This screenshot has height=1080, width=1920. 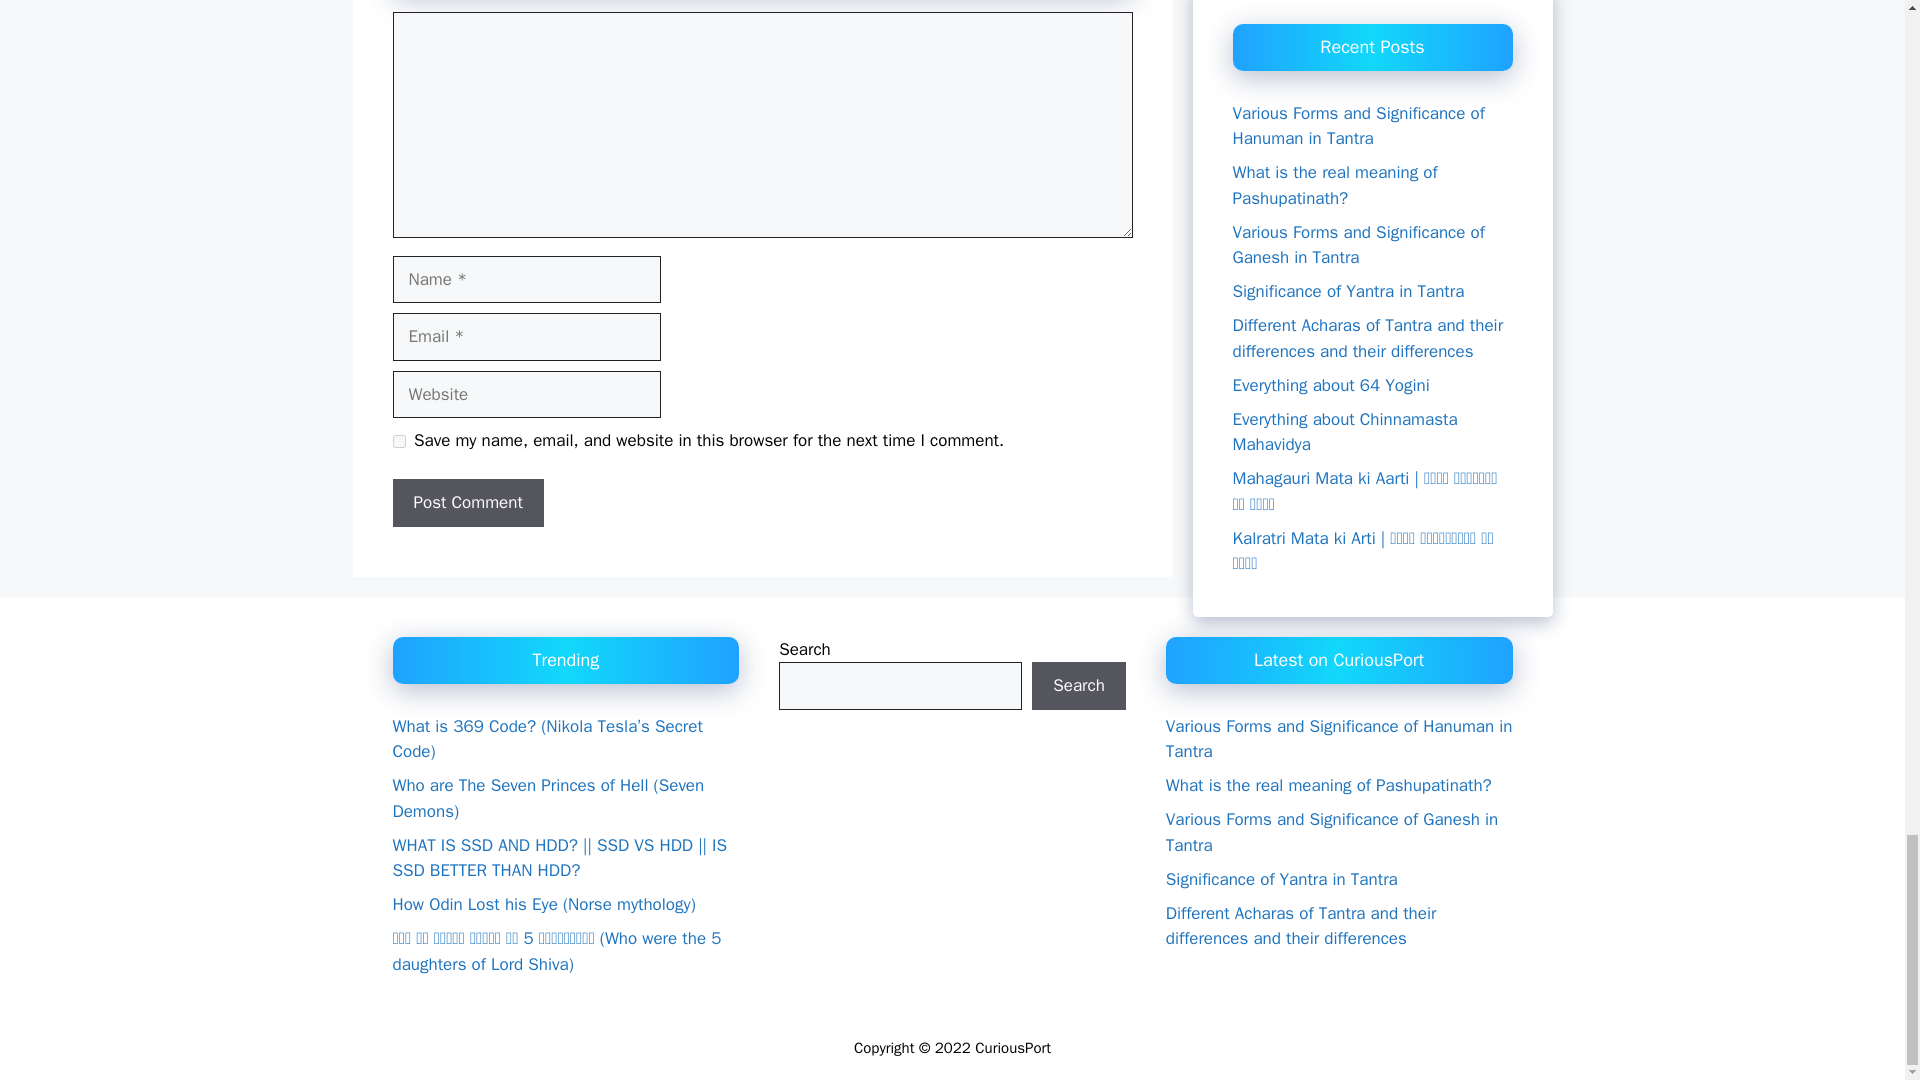 I want to click on yes, so click(x=398, y=442).